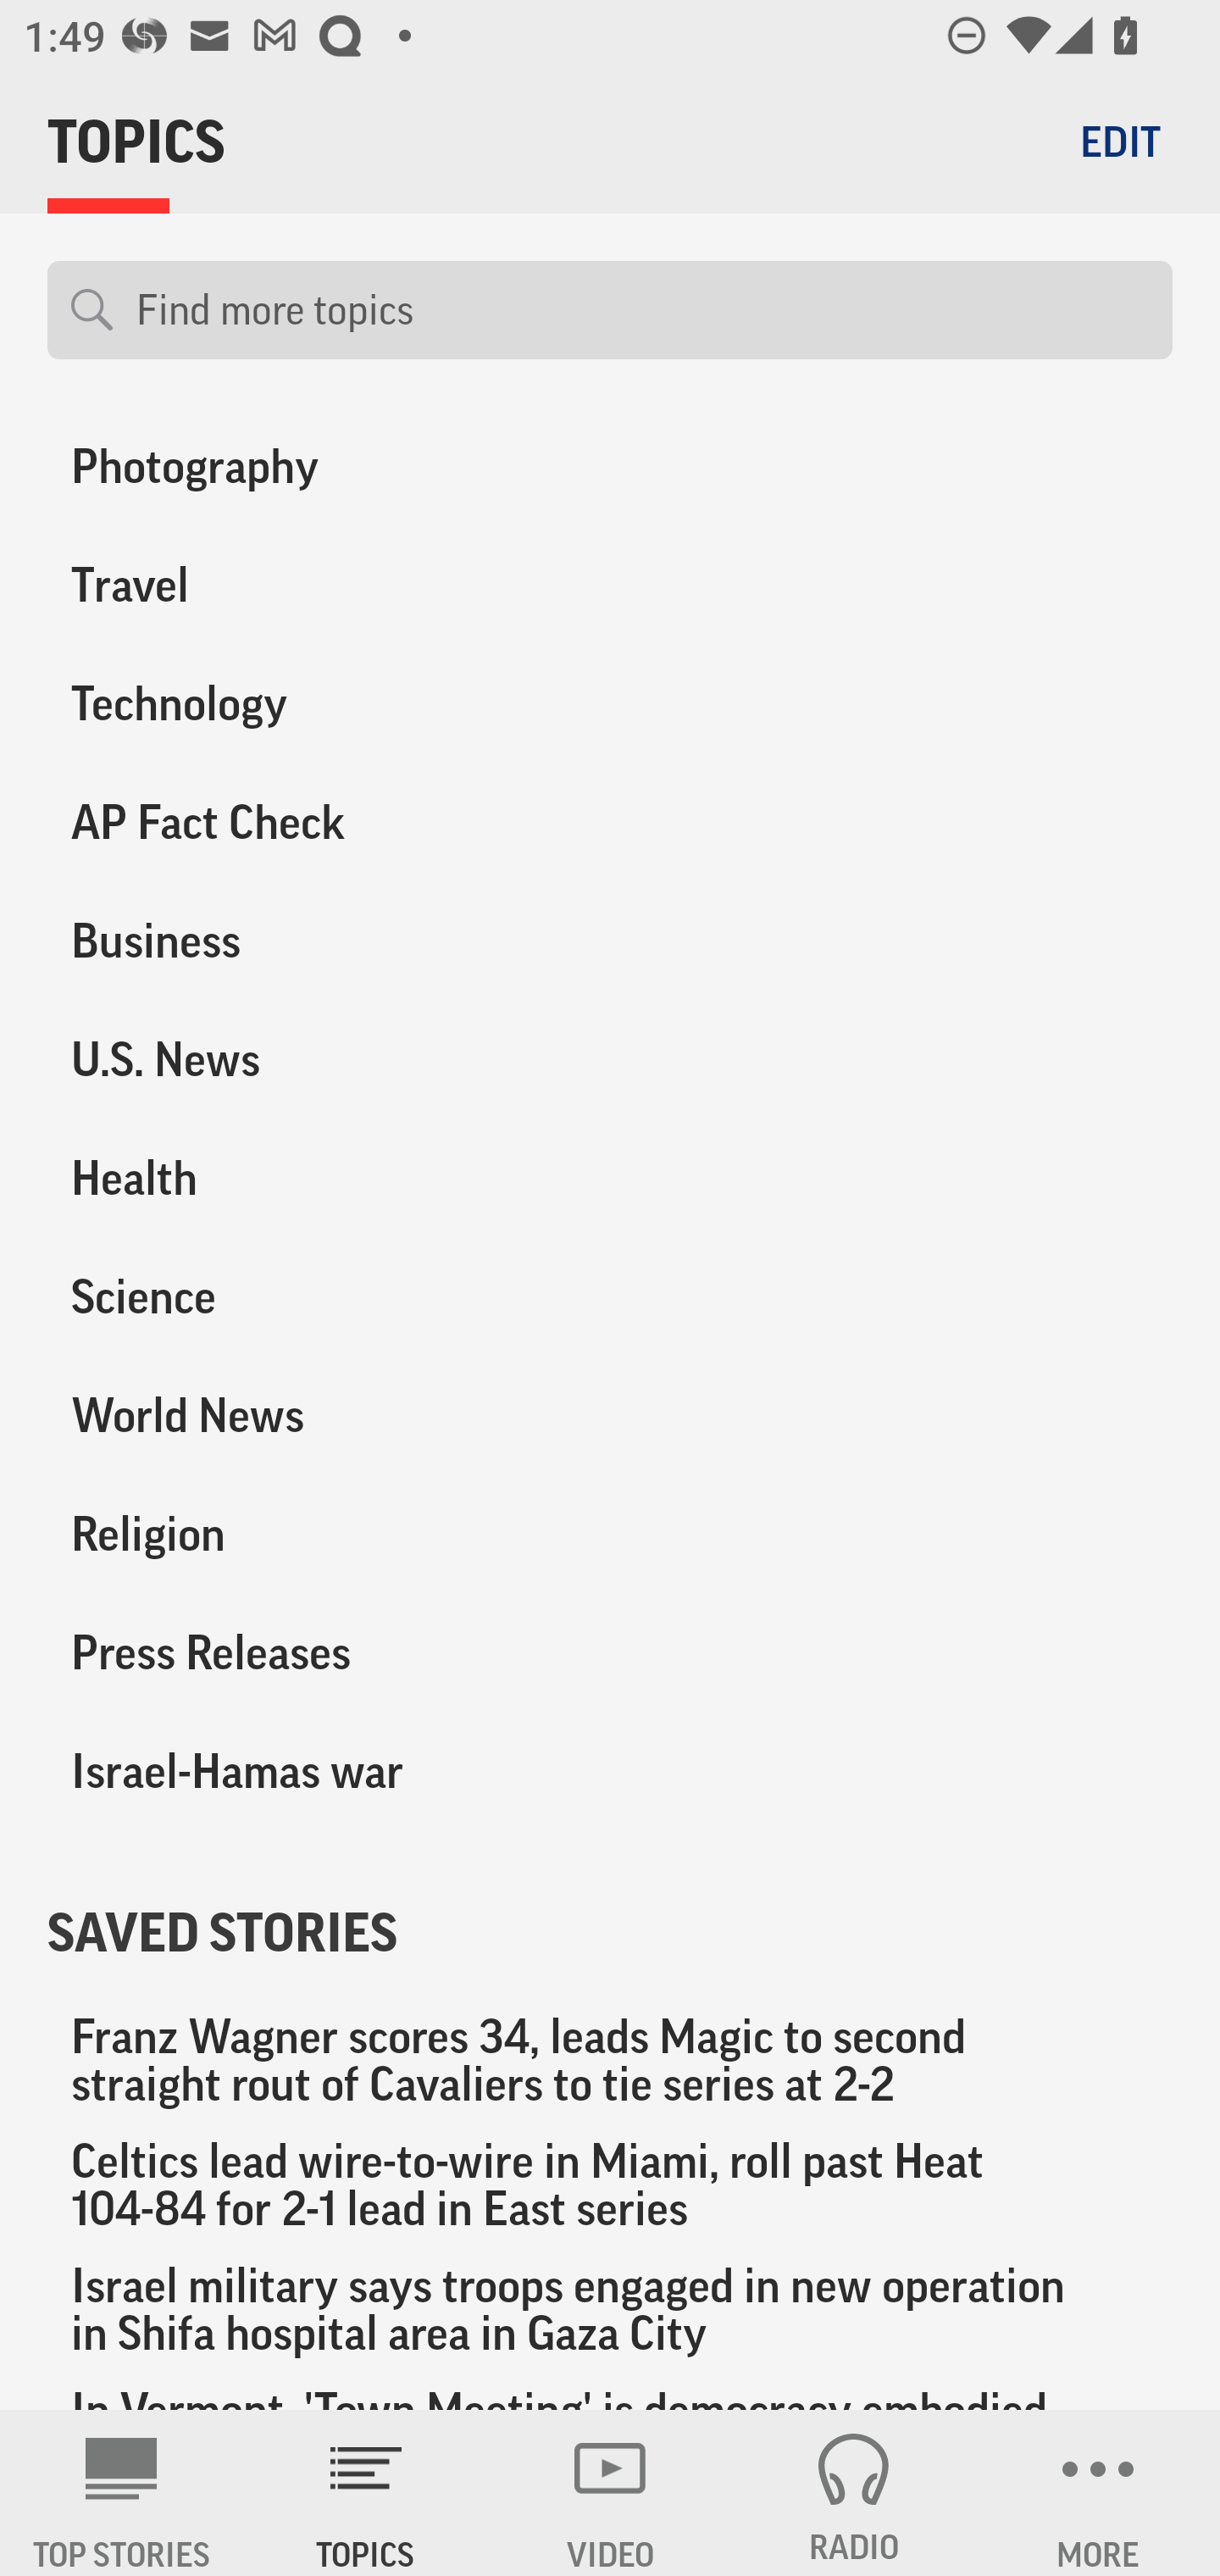  What do you see at coordinates (305, 1417) in the screenshot?
I see `World News` at bounding box center [305, 1417].